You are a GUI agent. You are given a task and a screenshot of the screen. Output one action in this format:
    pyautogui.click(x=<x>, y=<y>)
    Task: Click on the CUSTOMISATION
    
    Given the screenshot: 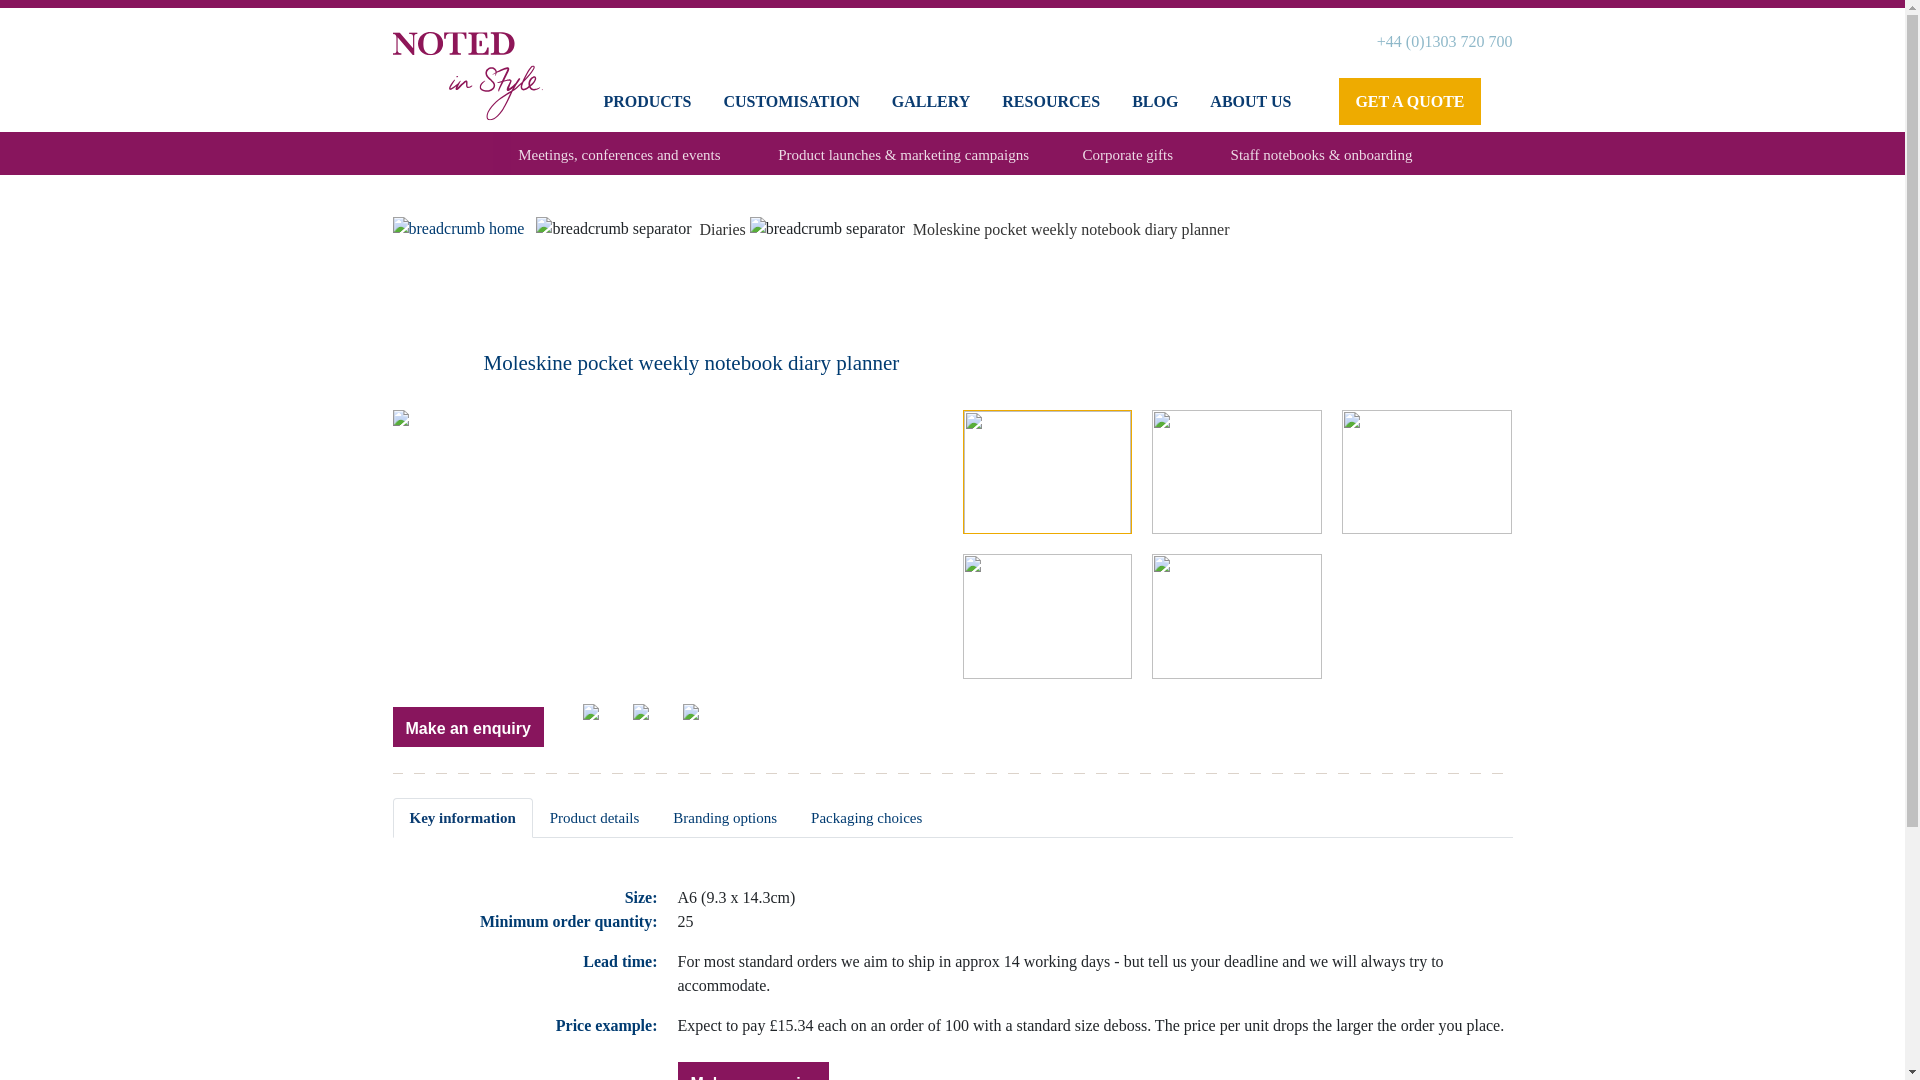 What is the action you would take?
    pyautogui.click(x=790, y=104)
    